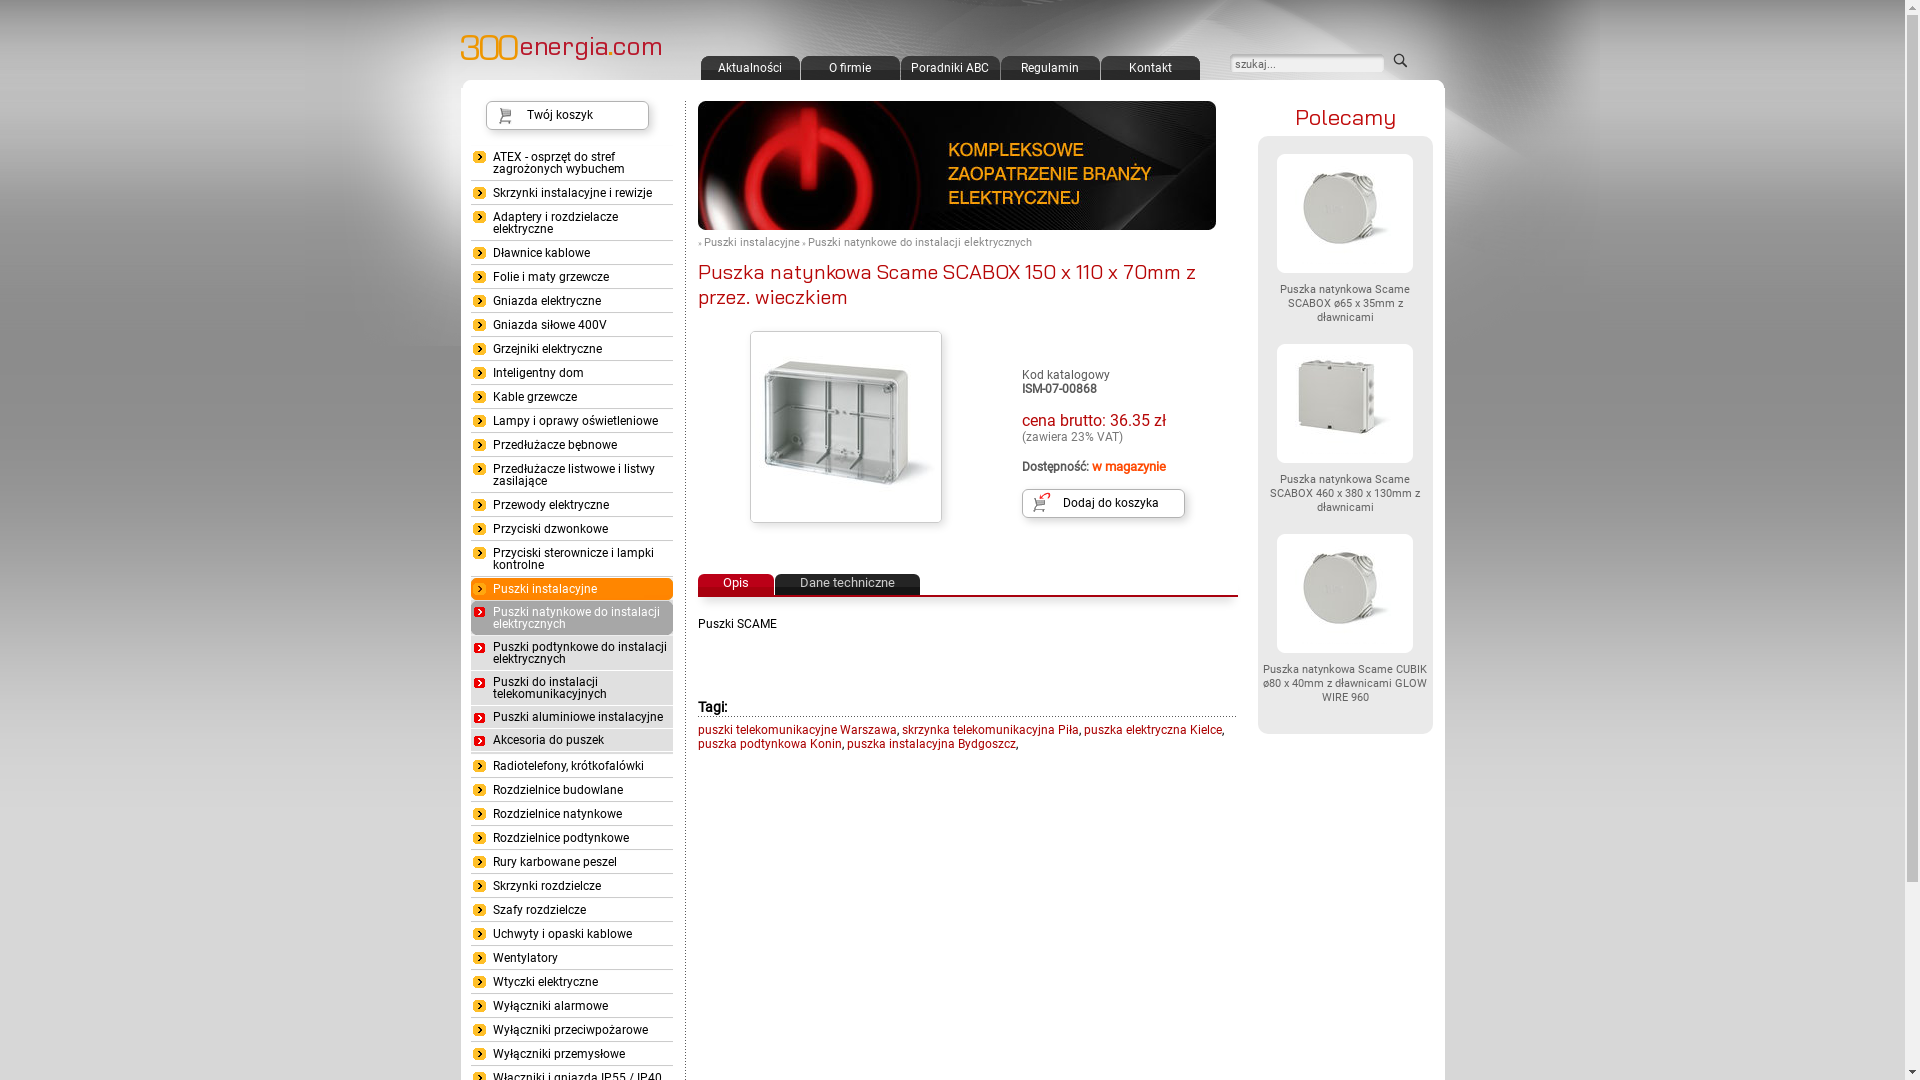 Image resolution: width=1920 pixels, height=1080 pixels. What do you see at coordinates (571, 620) in the screenshot?
I see `Puszki natynkowe do instalacji elektrycznych` at bounding box center [571, 620].